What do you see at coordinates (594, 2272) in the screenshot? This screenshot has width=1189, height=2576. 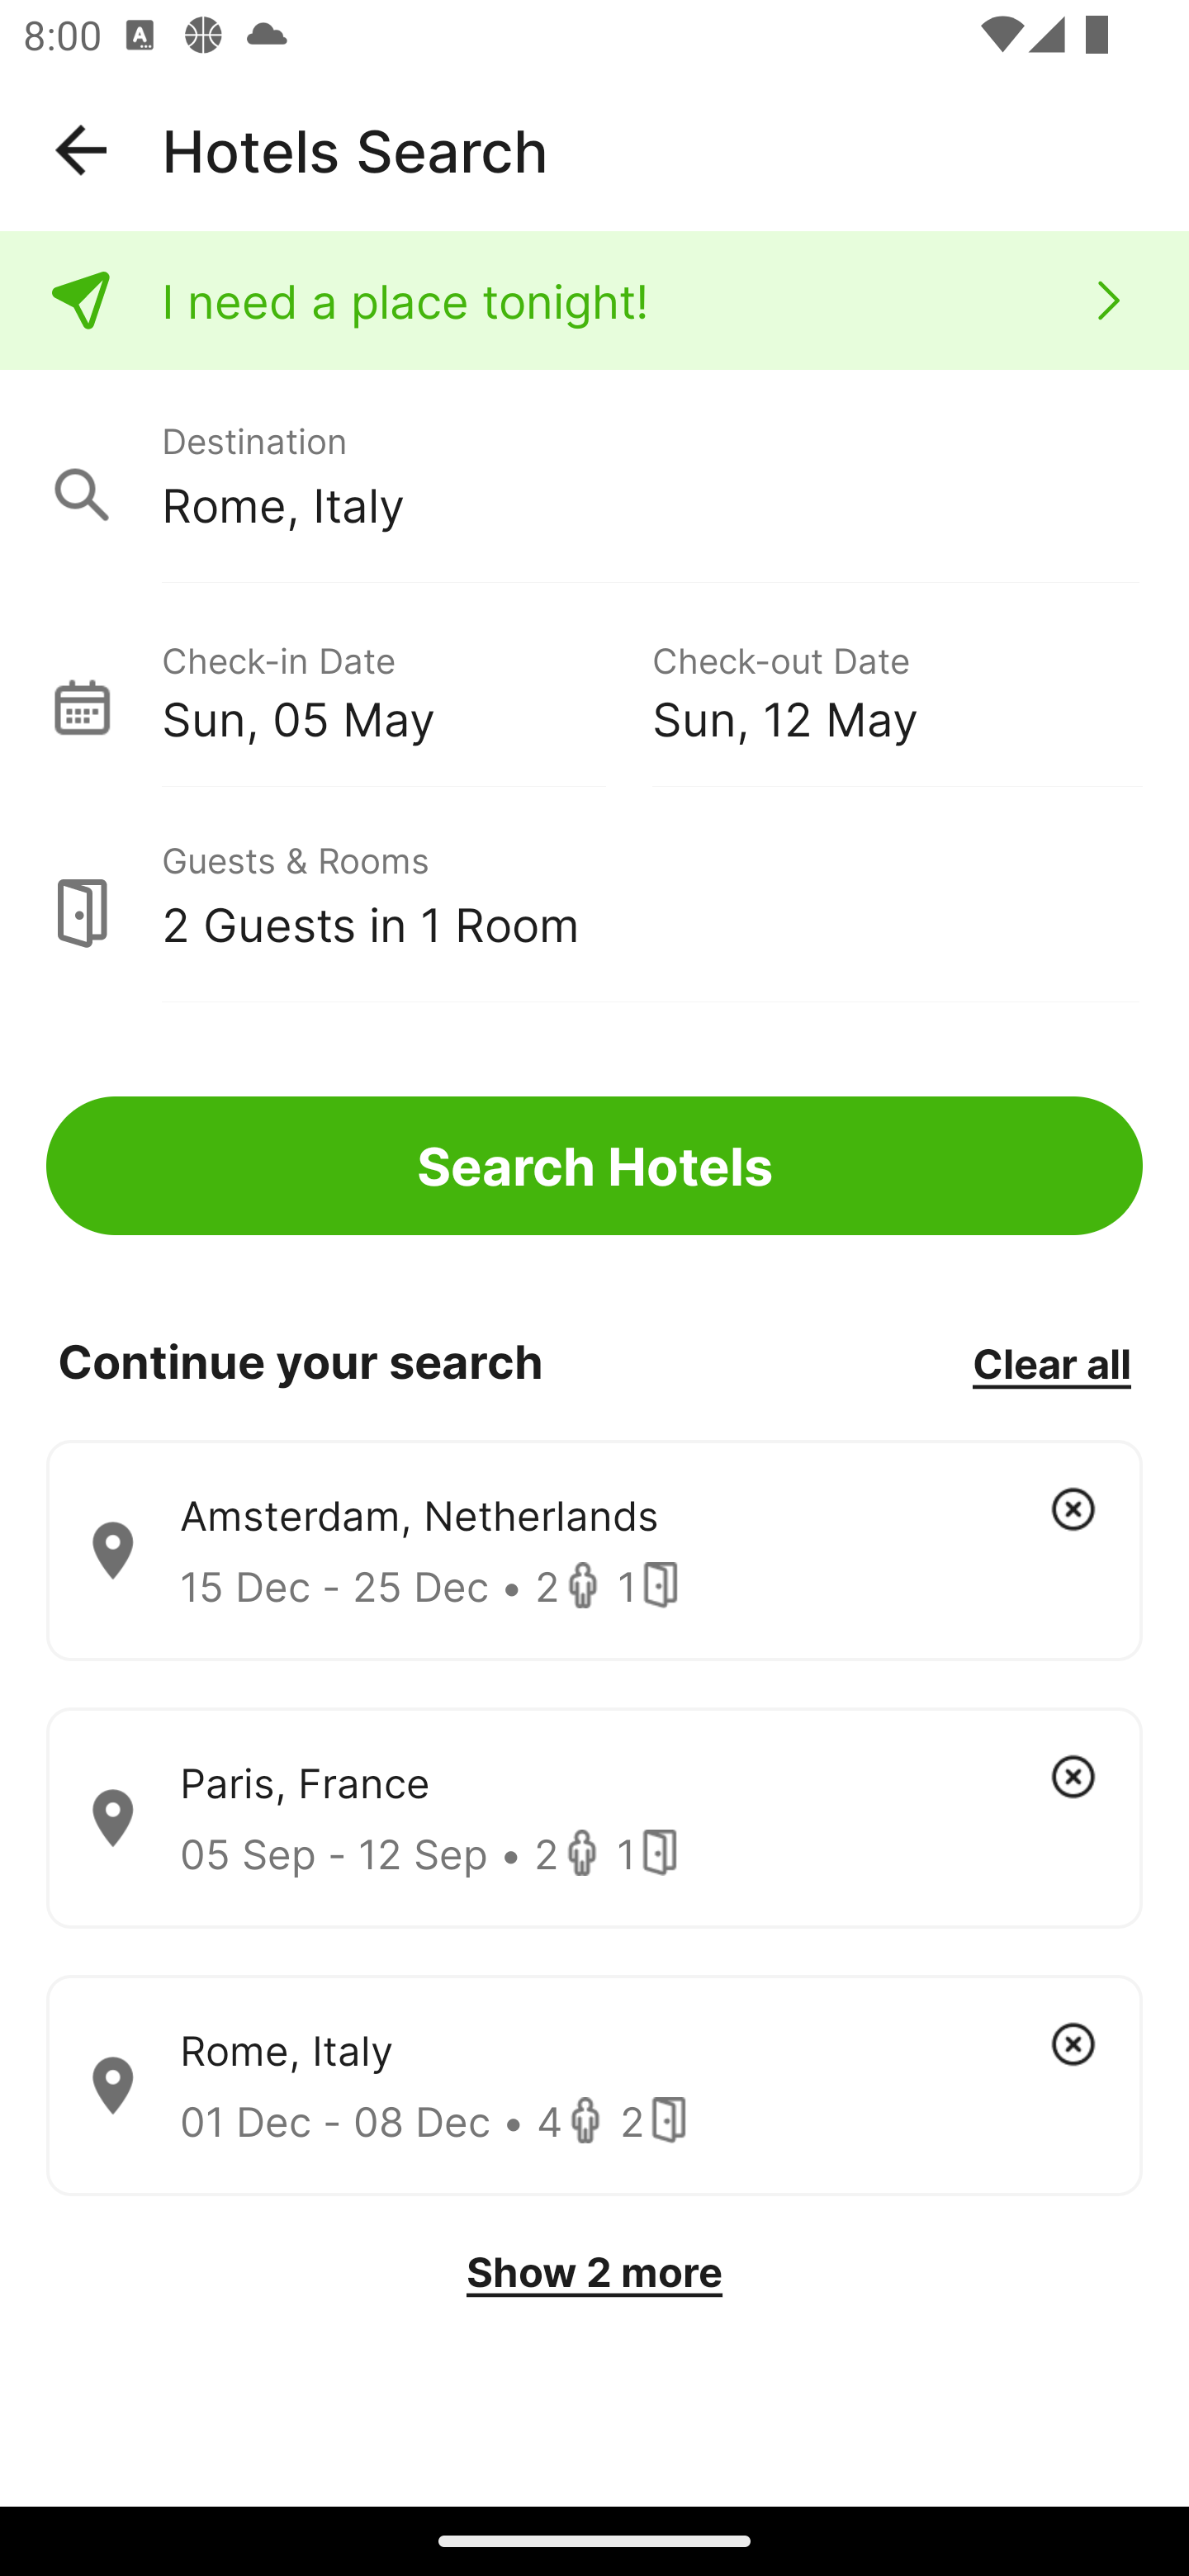 I see `Show 2 more` at bounding box center [594, 2272].